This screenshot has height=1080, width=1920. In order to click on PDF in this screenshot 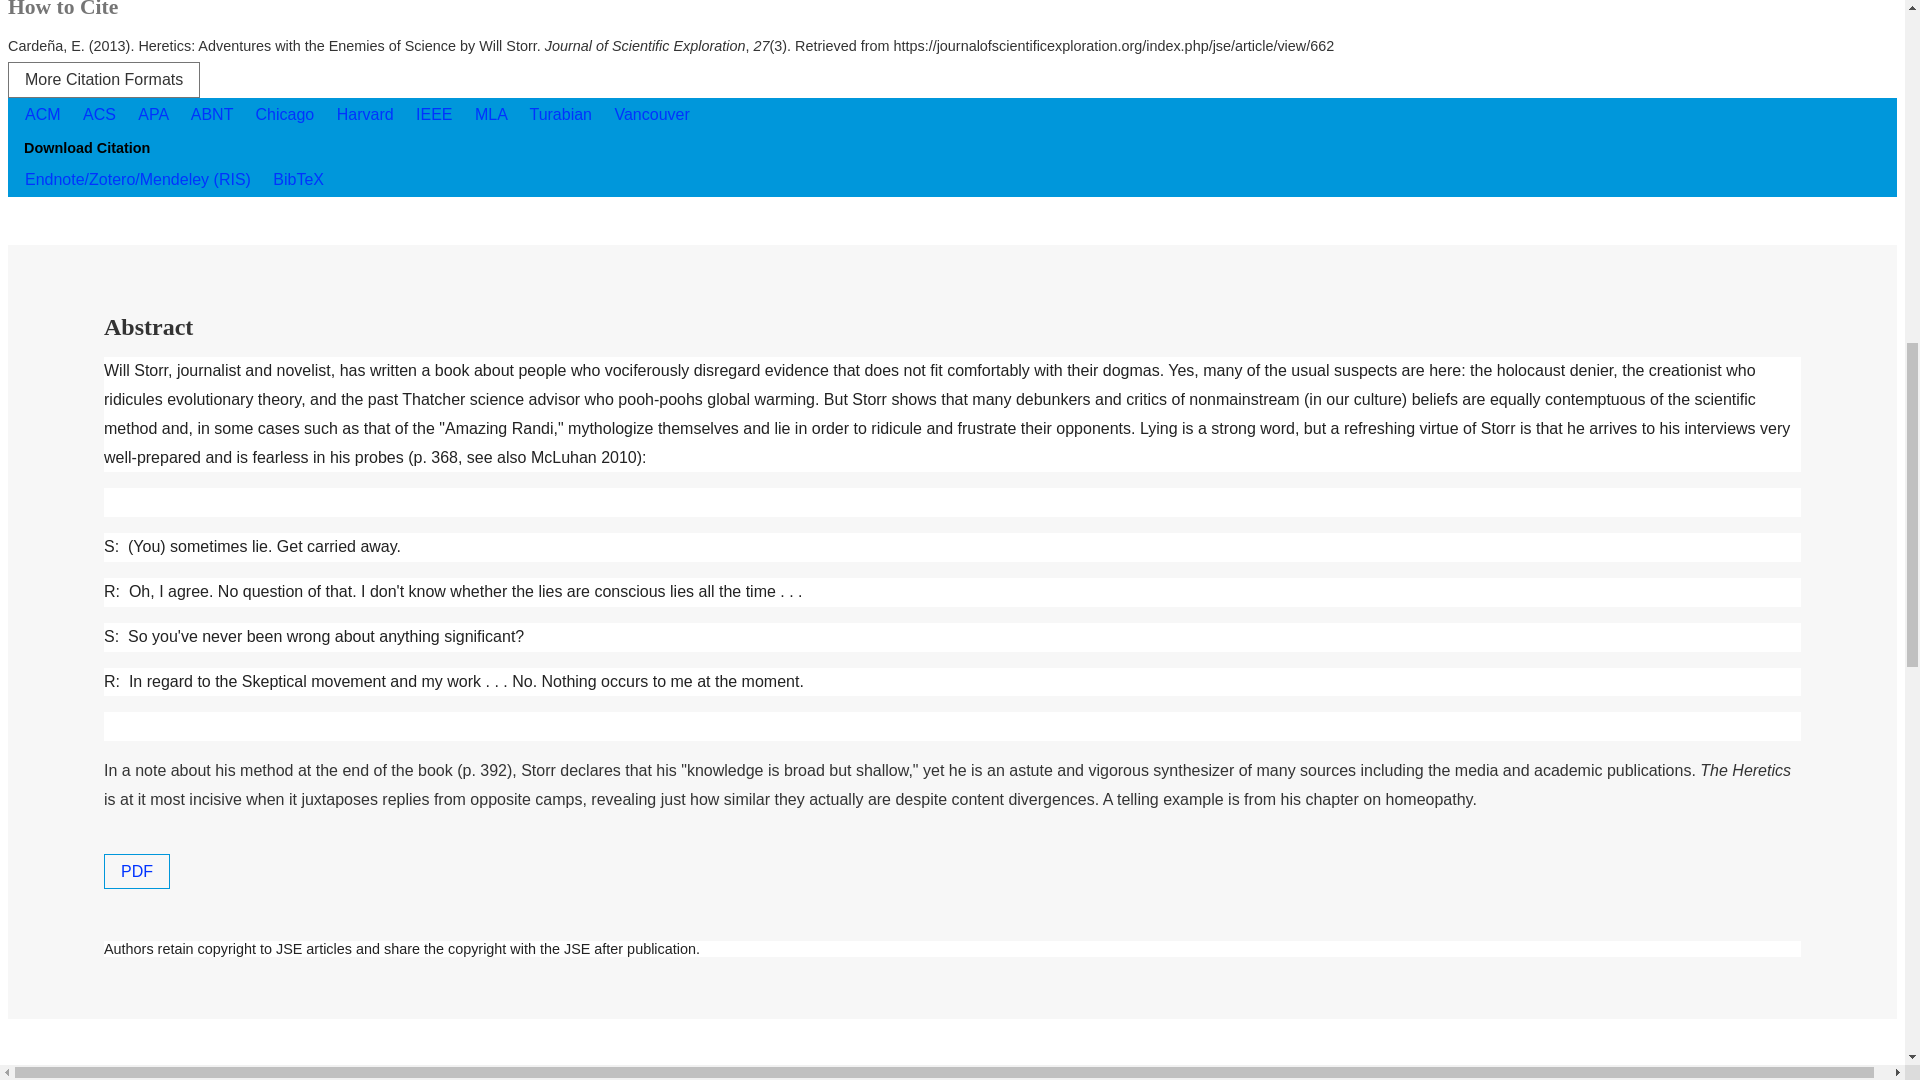, I will do `click(136, 871)`.